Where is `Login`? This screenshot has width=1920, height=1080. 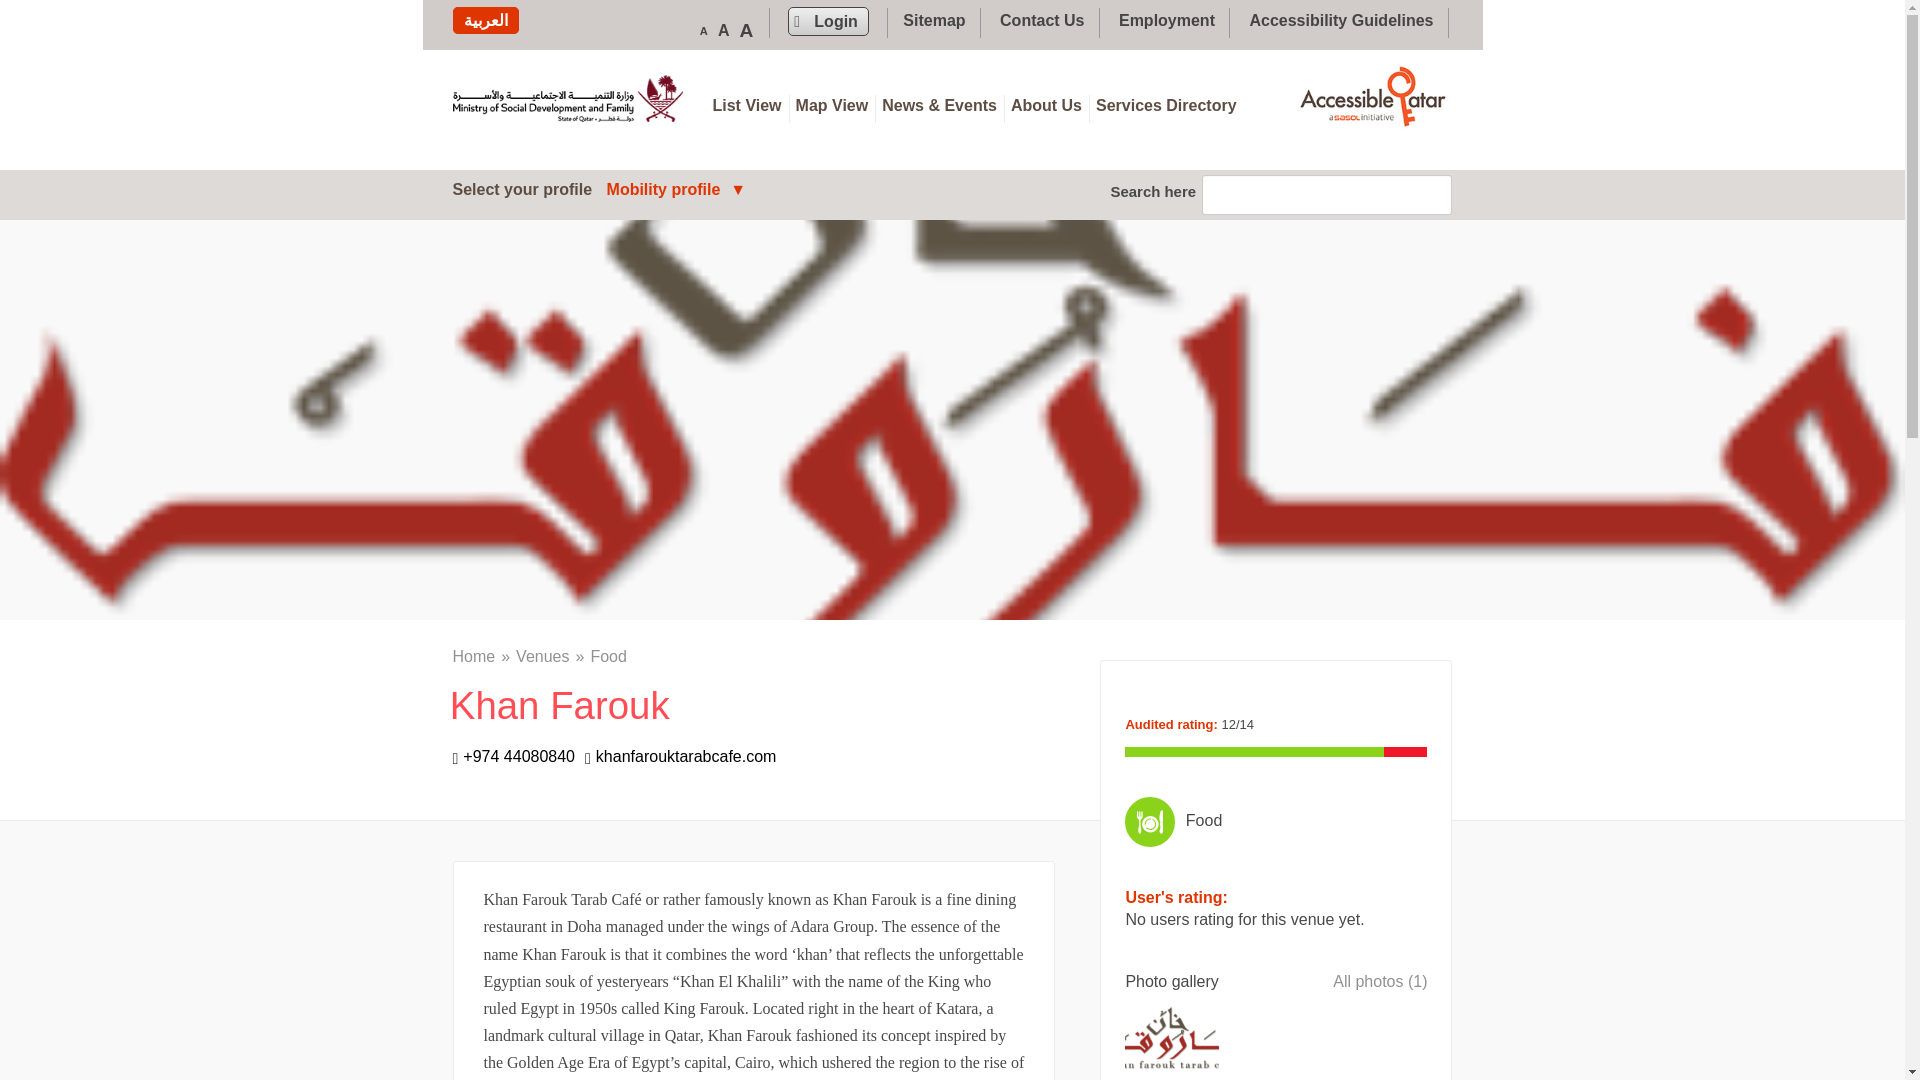
Login is located at coordinates (828, 20).